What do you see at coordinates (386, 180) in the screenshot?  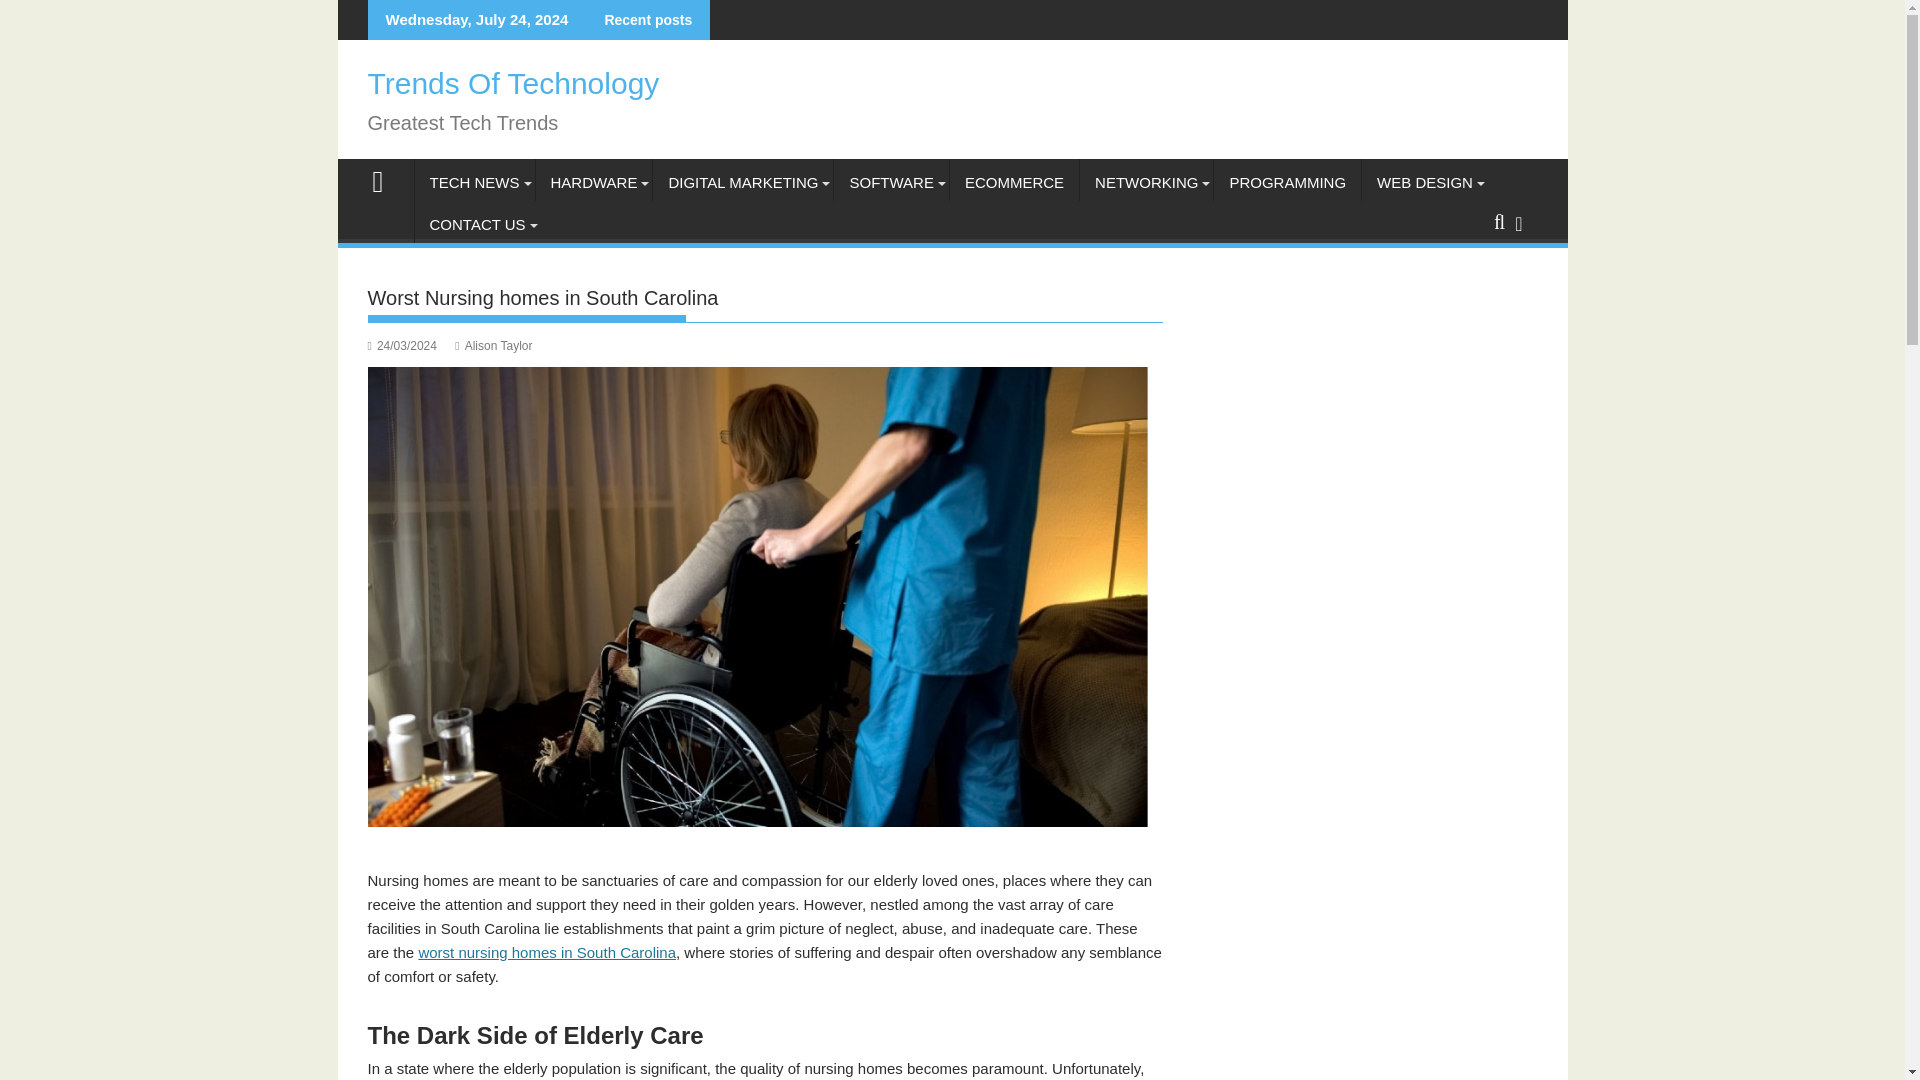 I see `Trends Of Technology` at bounding box center [386, 180].